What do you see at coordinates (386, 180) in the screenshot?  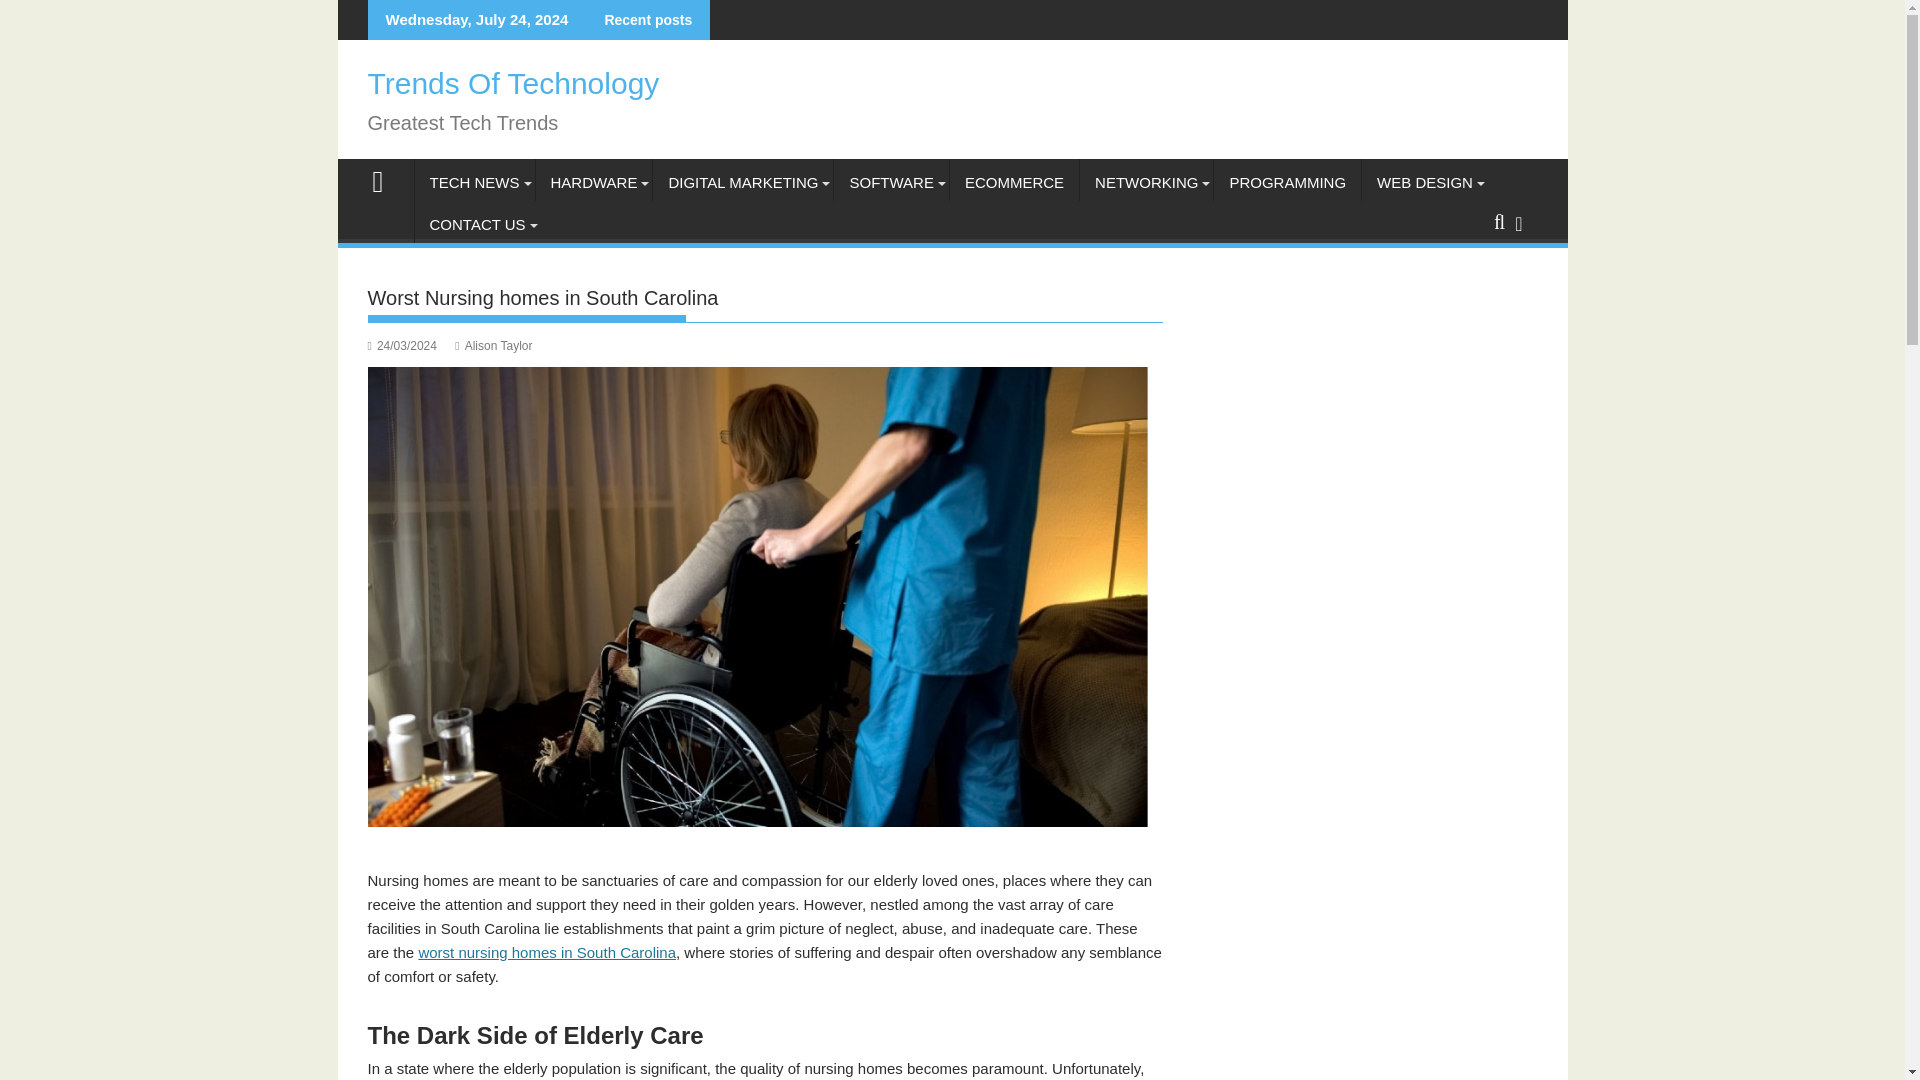 I see `Trends Of Technology` at bounding box center [386, 180].